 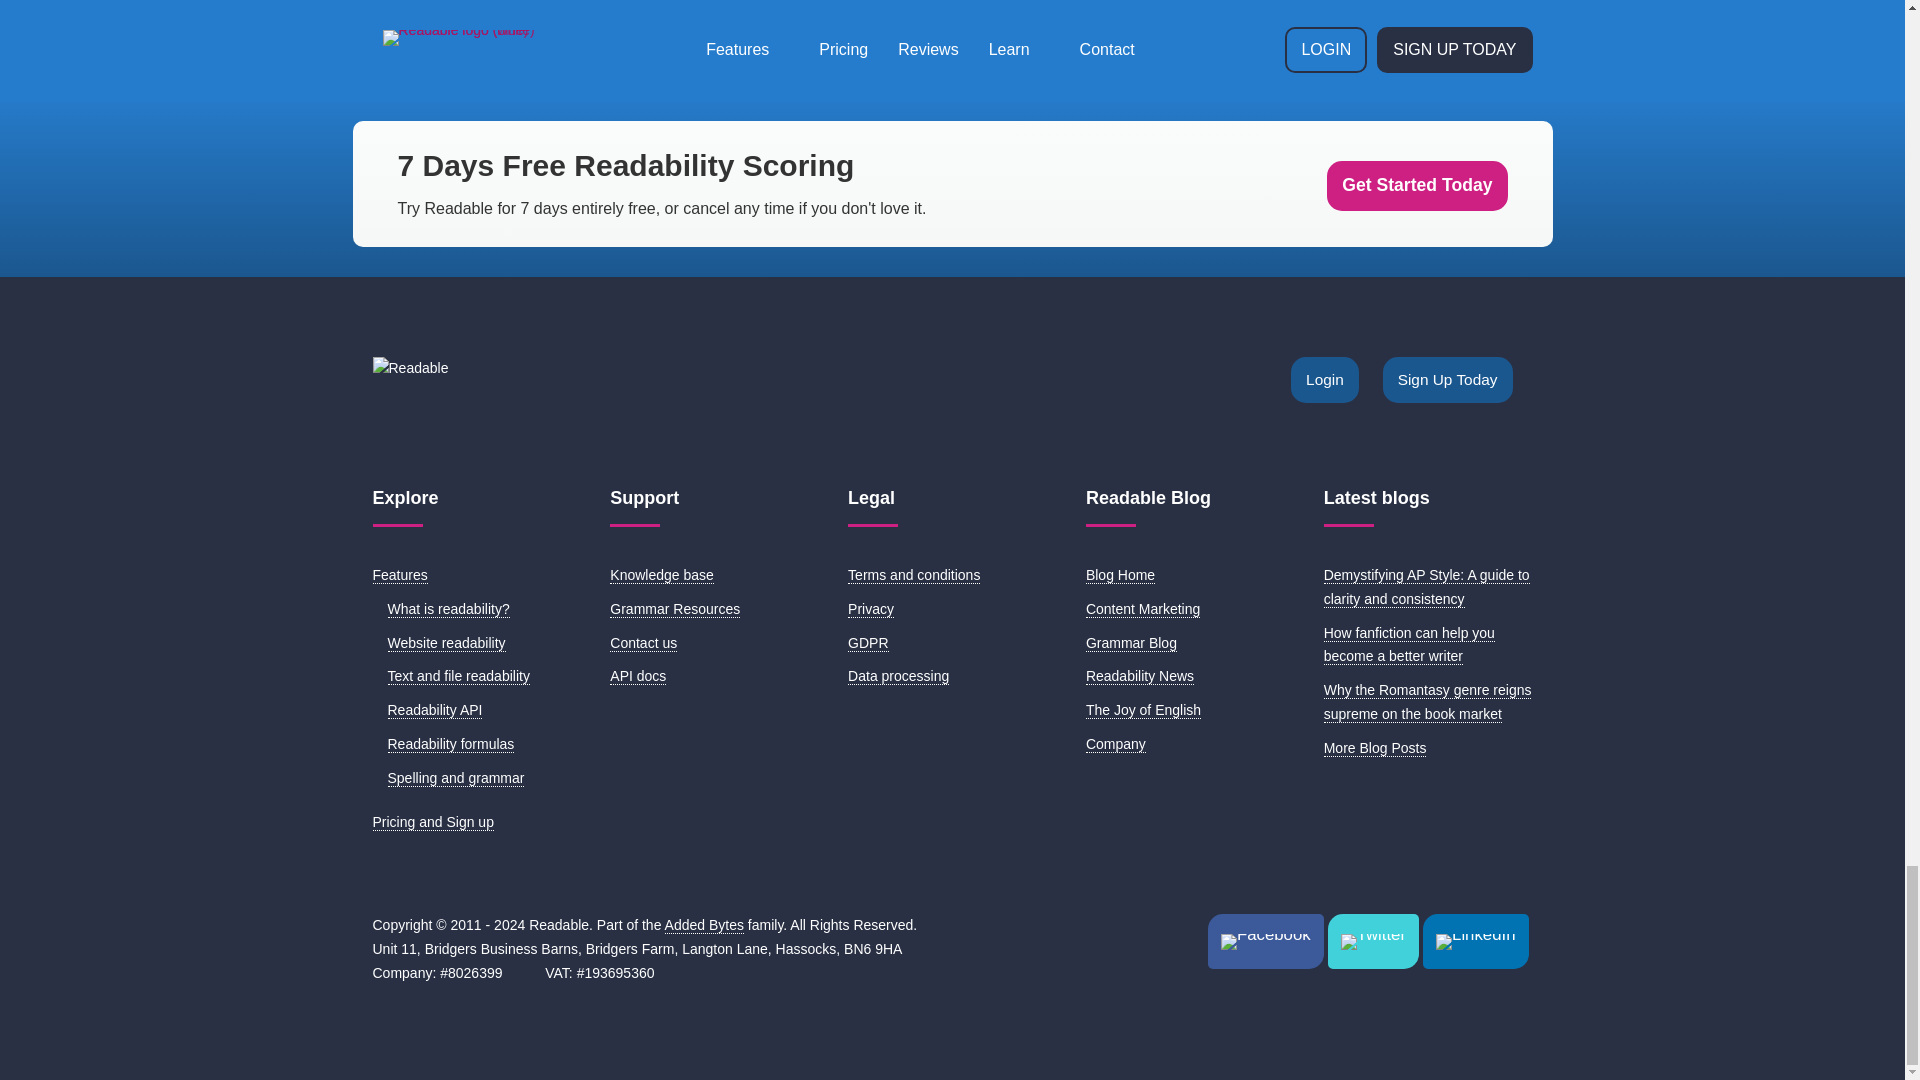 What do you see at coordinates (1475, 940) in the screenshot?
I see `LinkedIn` at bounding box center [1475, 940].